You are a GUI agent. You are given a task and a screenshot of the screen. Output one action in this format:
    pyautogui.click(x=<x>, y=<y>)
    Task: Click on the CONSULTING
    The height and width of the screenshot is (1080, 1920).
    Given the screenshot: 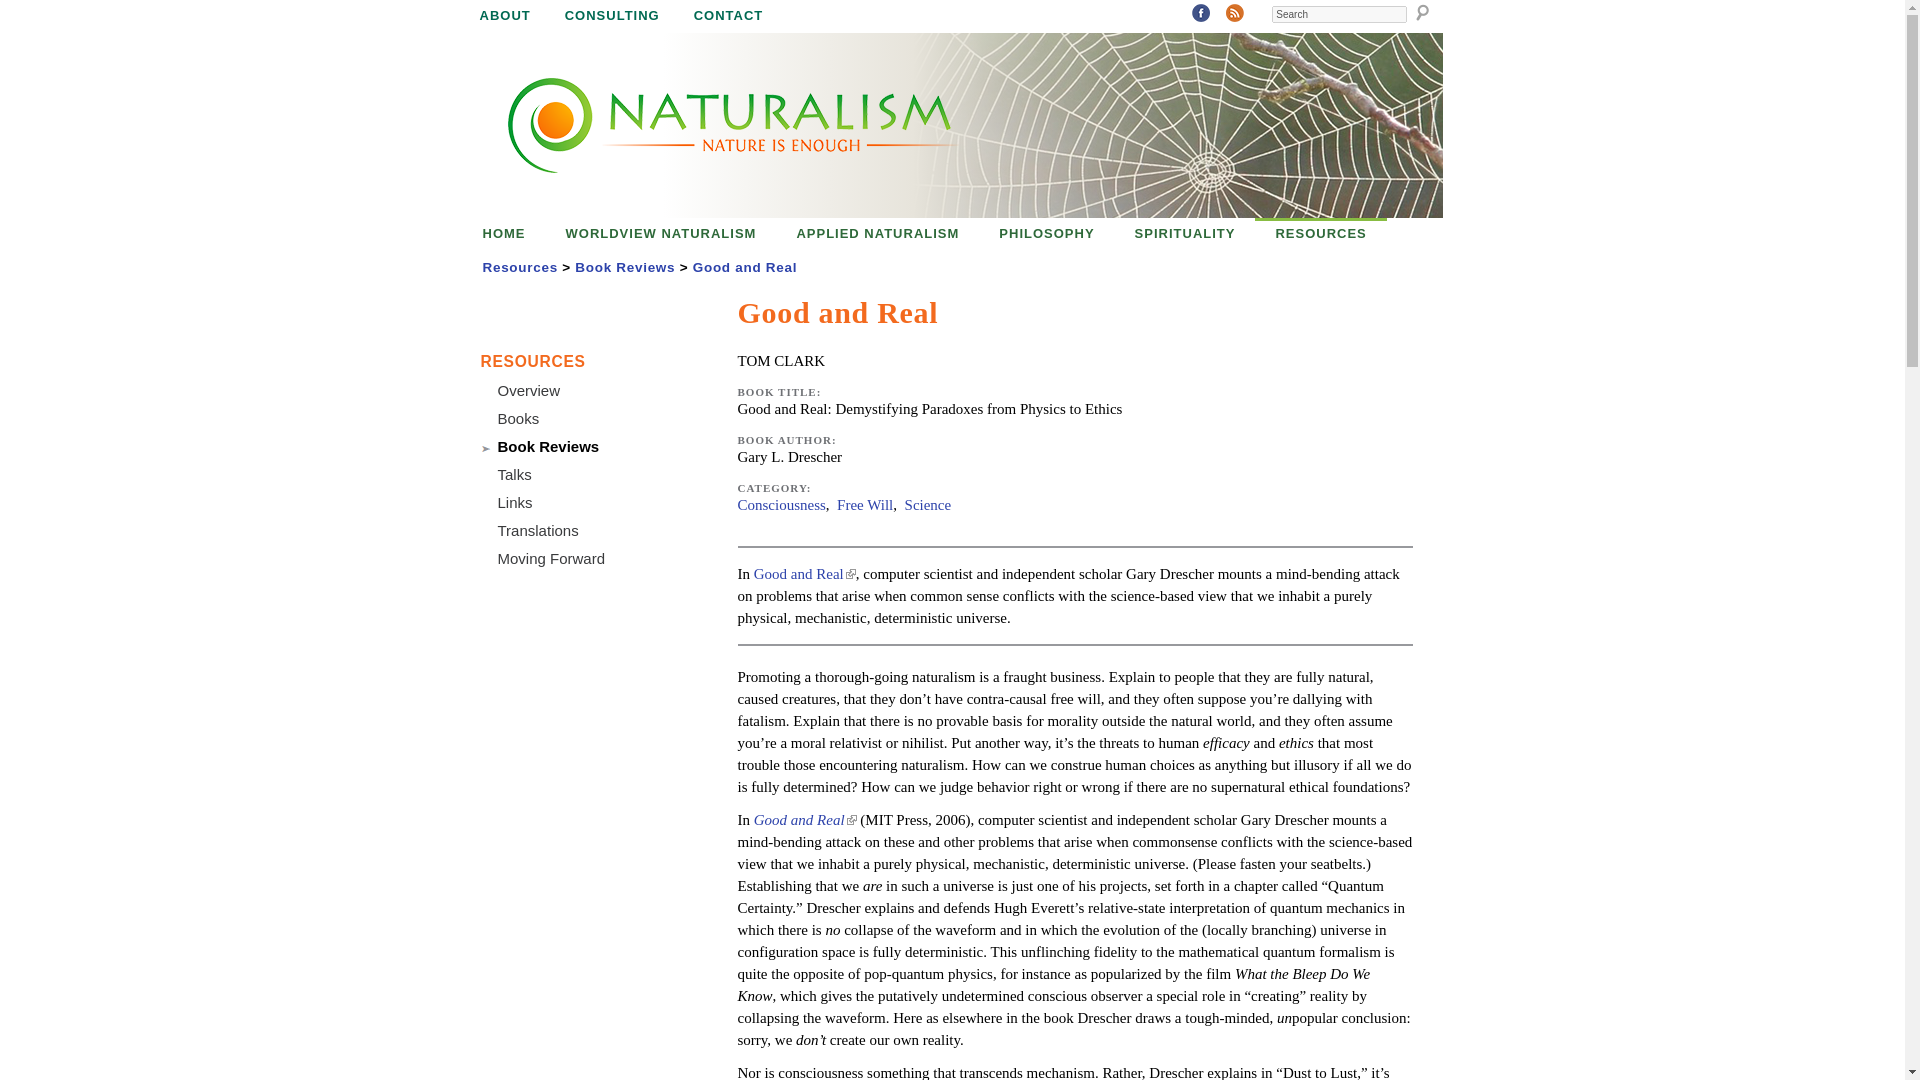 What is the action you would take?
    pyautogui.click(x=612, y=16)
    